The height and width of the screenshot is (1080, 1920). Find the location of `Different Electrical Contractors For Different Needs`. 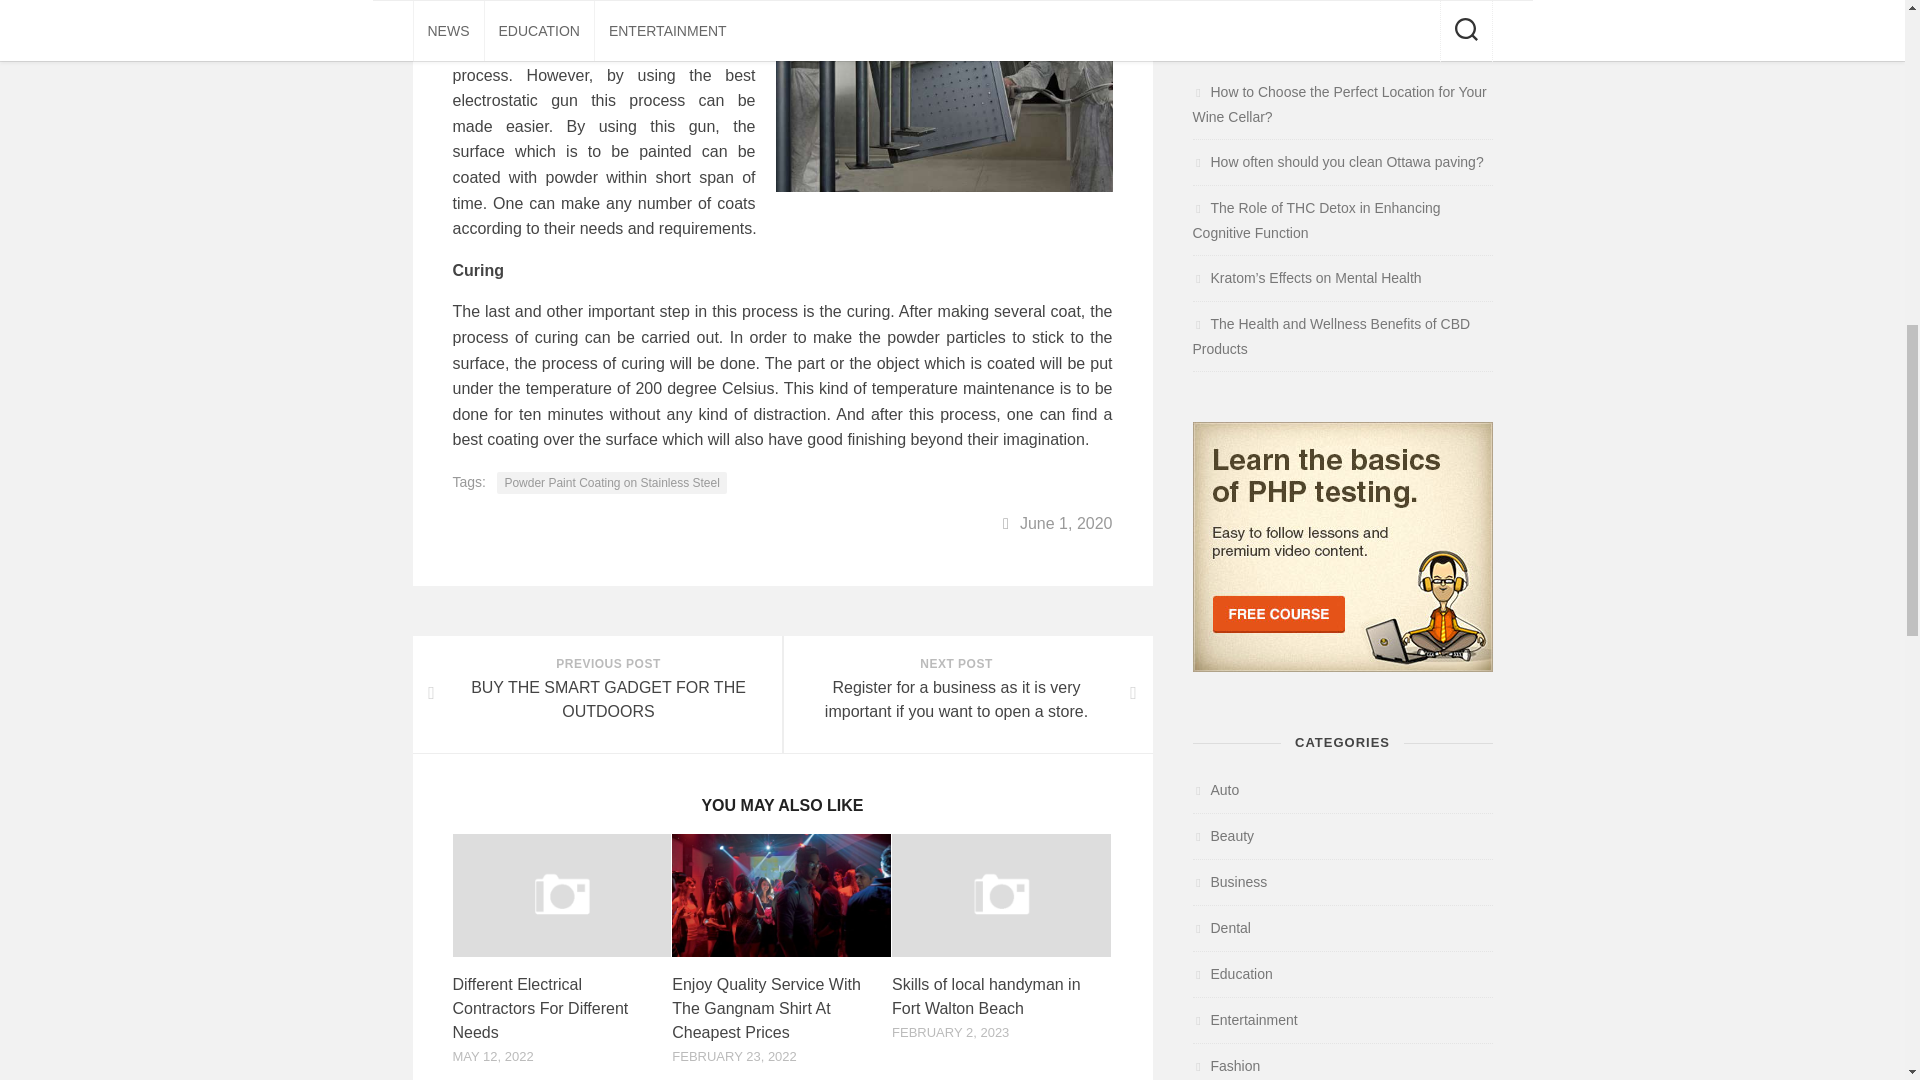

Different Electrical Contractors For Different Needs is located at coordinates (611, 482).